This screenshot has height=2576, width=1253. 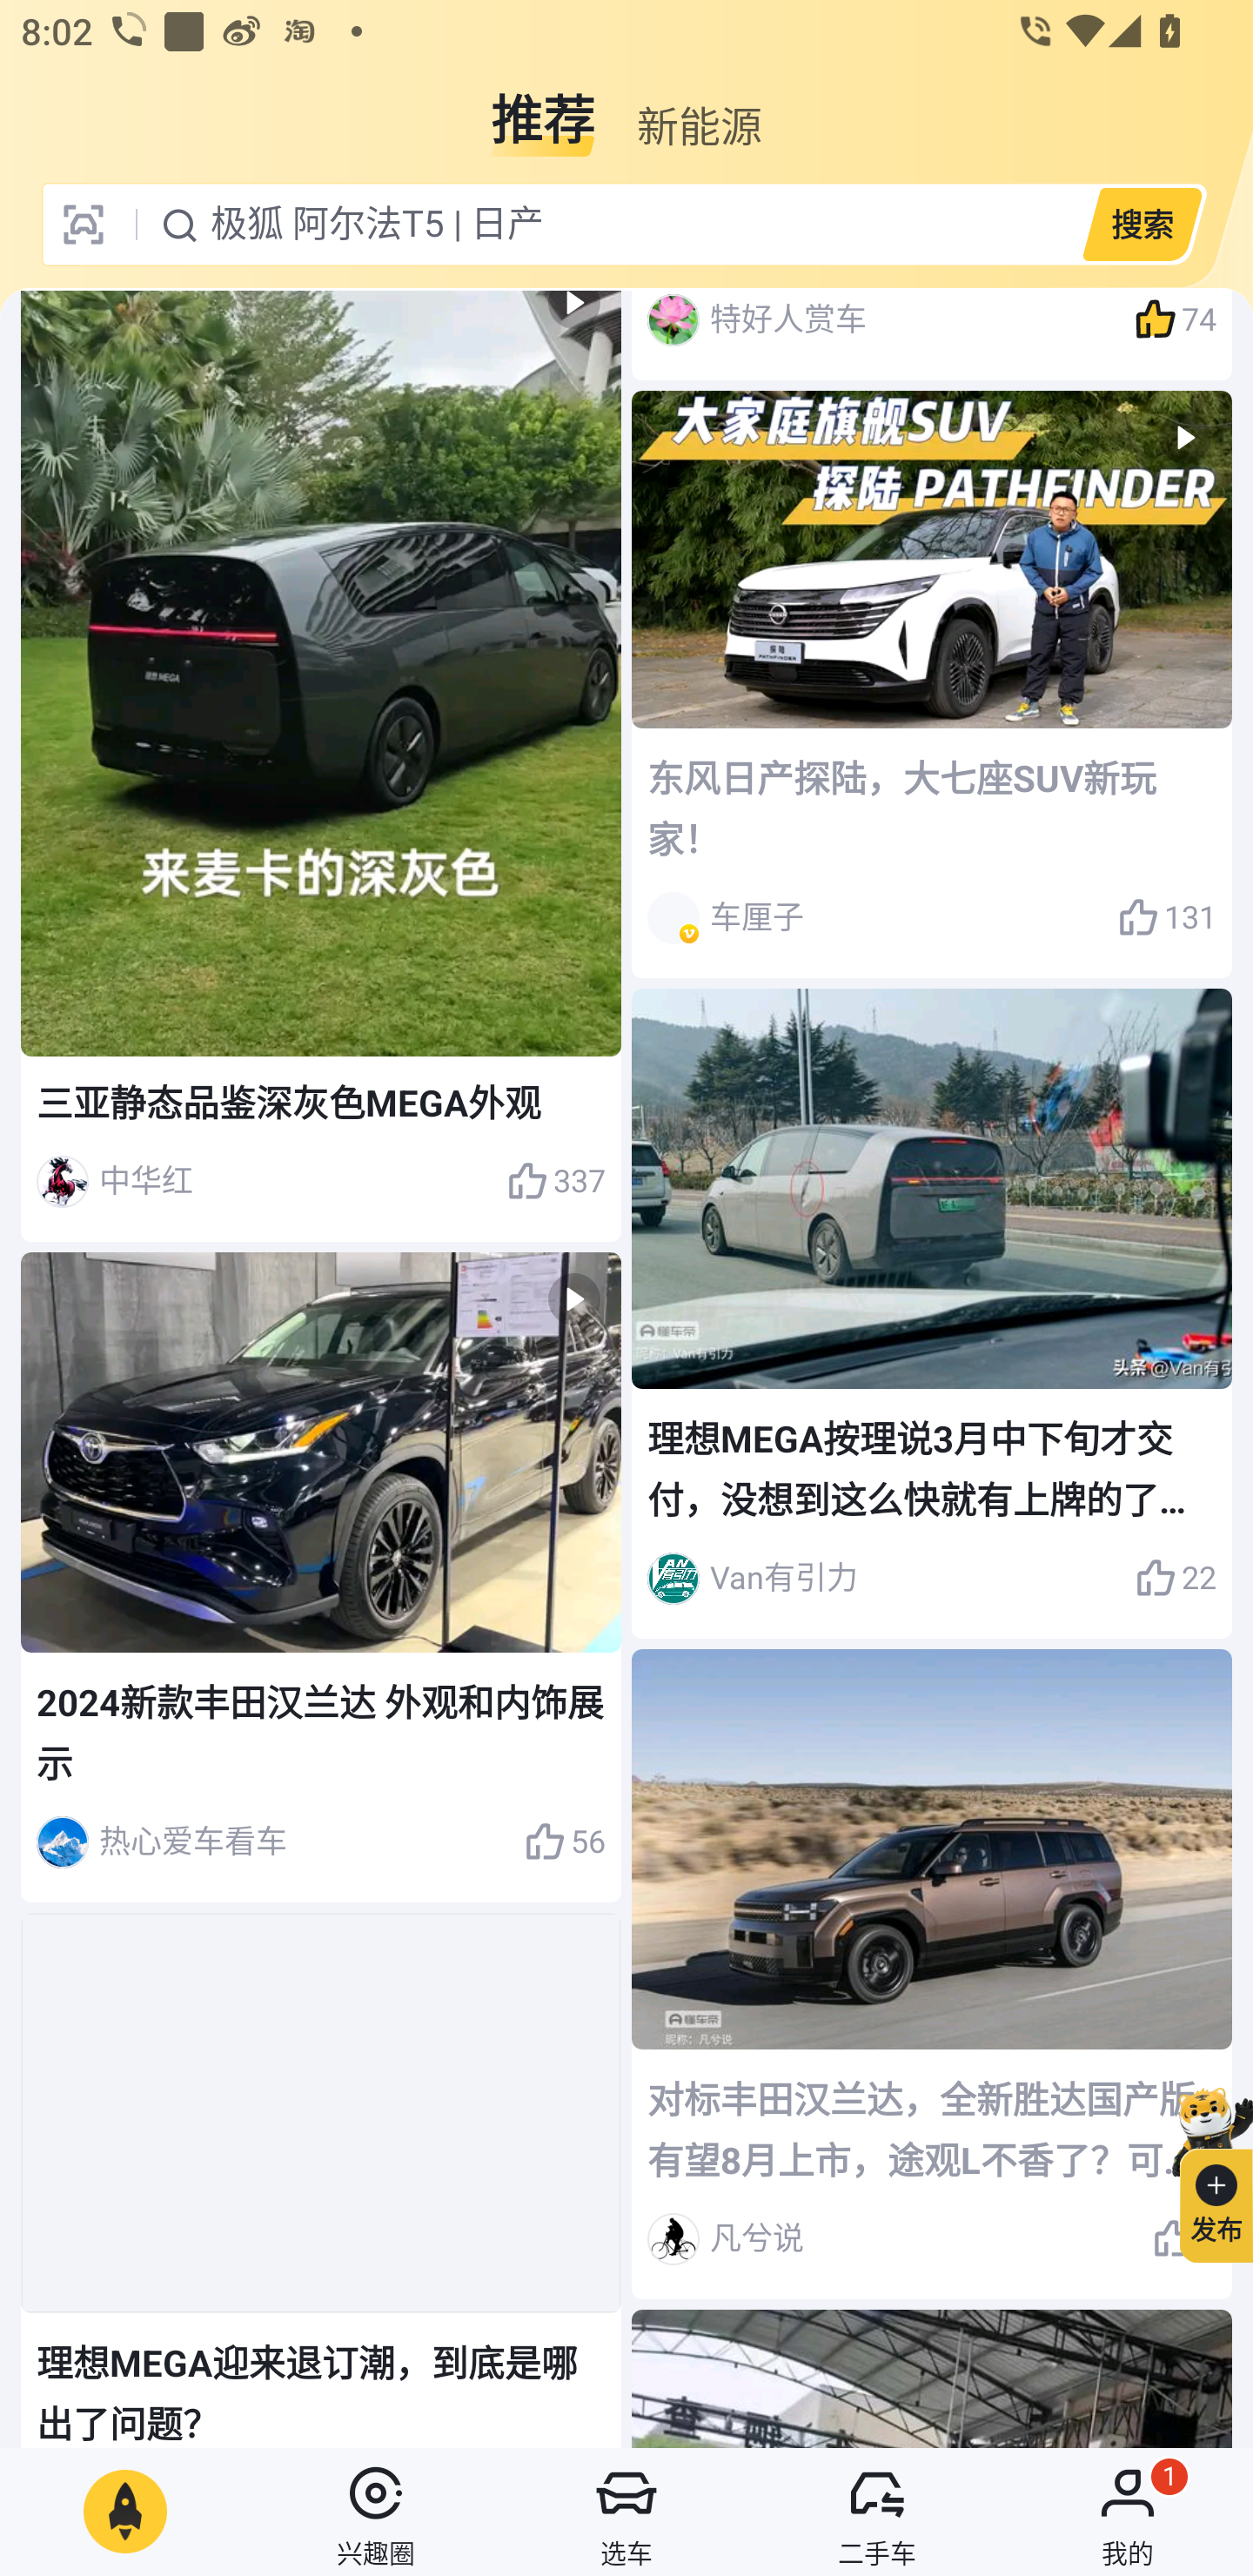 I want to click on  2024新款丰田汉兰达 外观和内饰展示 热心爱车看车 56, so click(x=321, y=1577).